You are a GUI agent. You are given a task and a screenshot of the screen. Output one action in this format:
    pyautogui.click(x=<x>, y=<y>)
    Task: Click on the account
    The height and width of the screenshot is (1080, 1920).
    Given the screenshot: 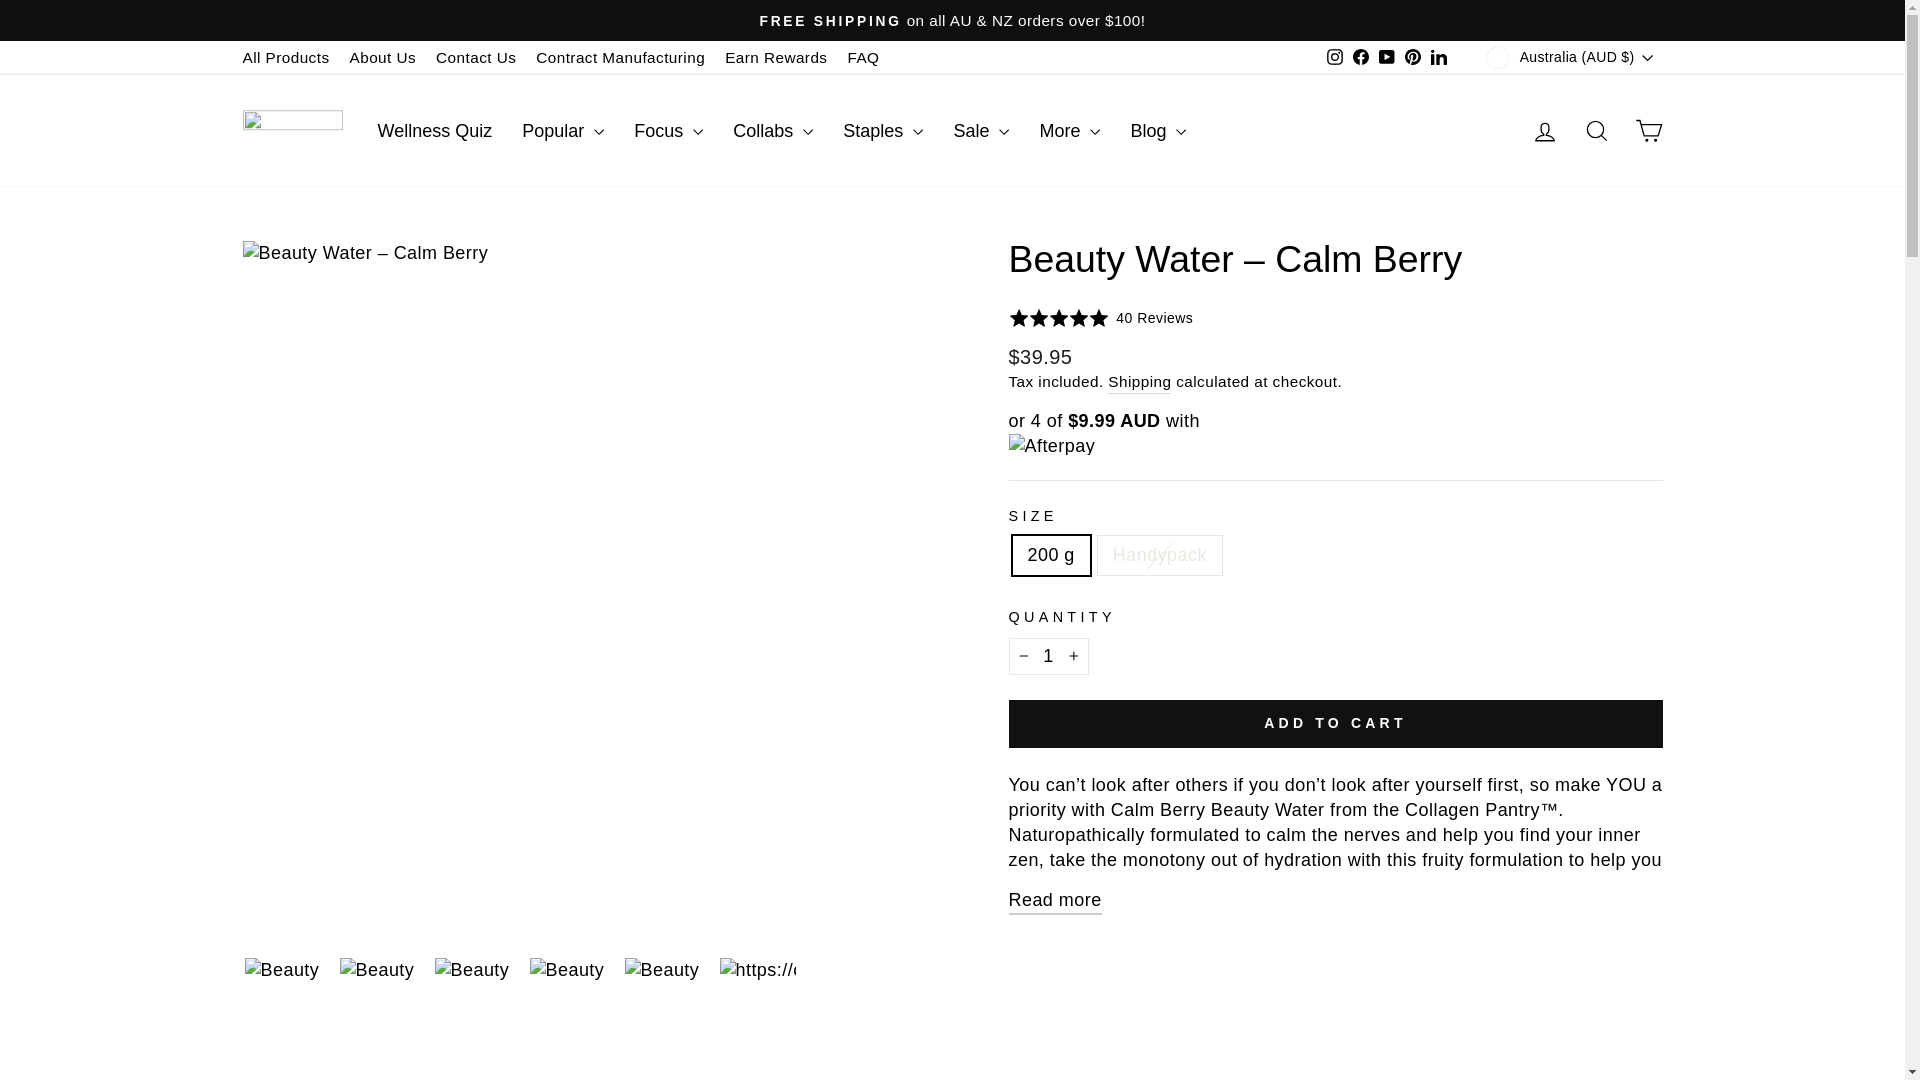 What is the action you would take?
    pyautogui.click(x=1544, y=131)
    